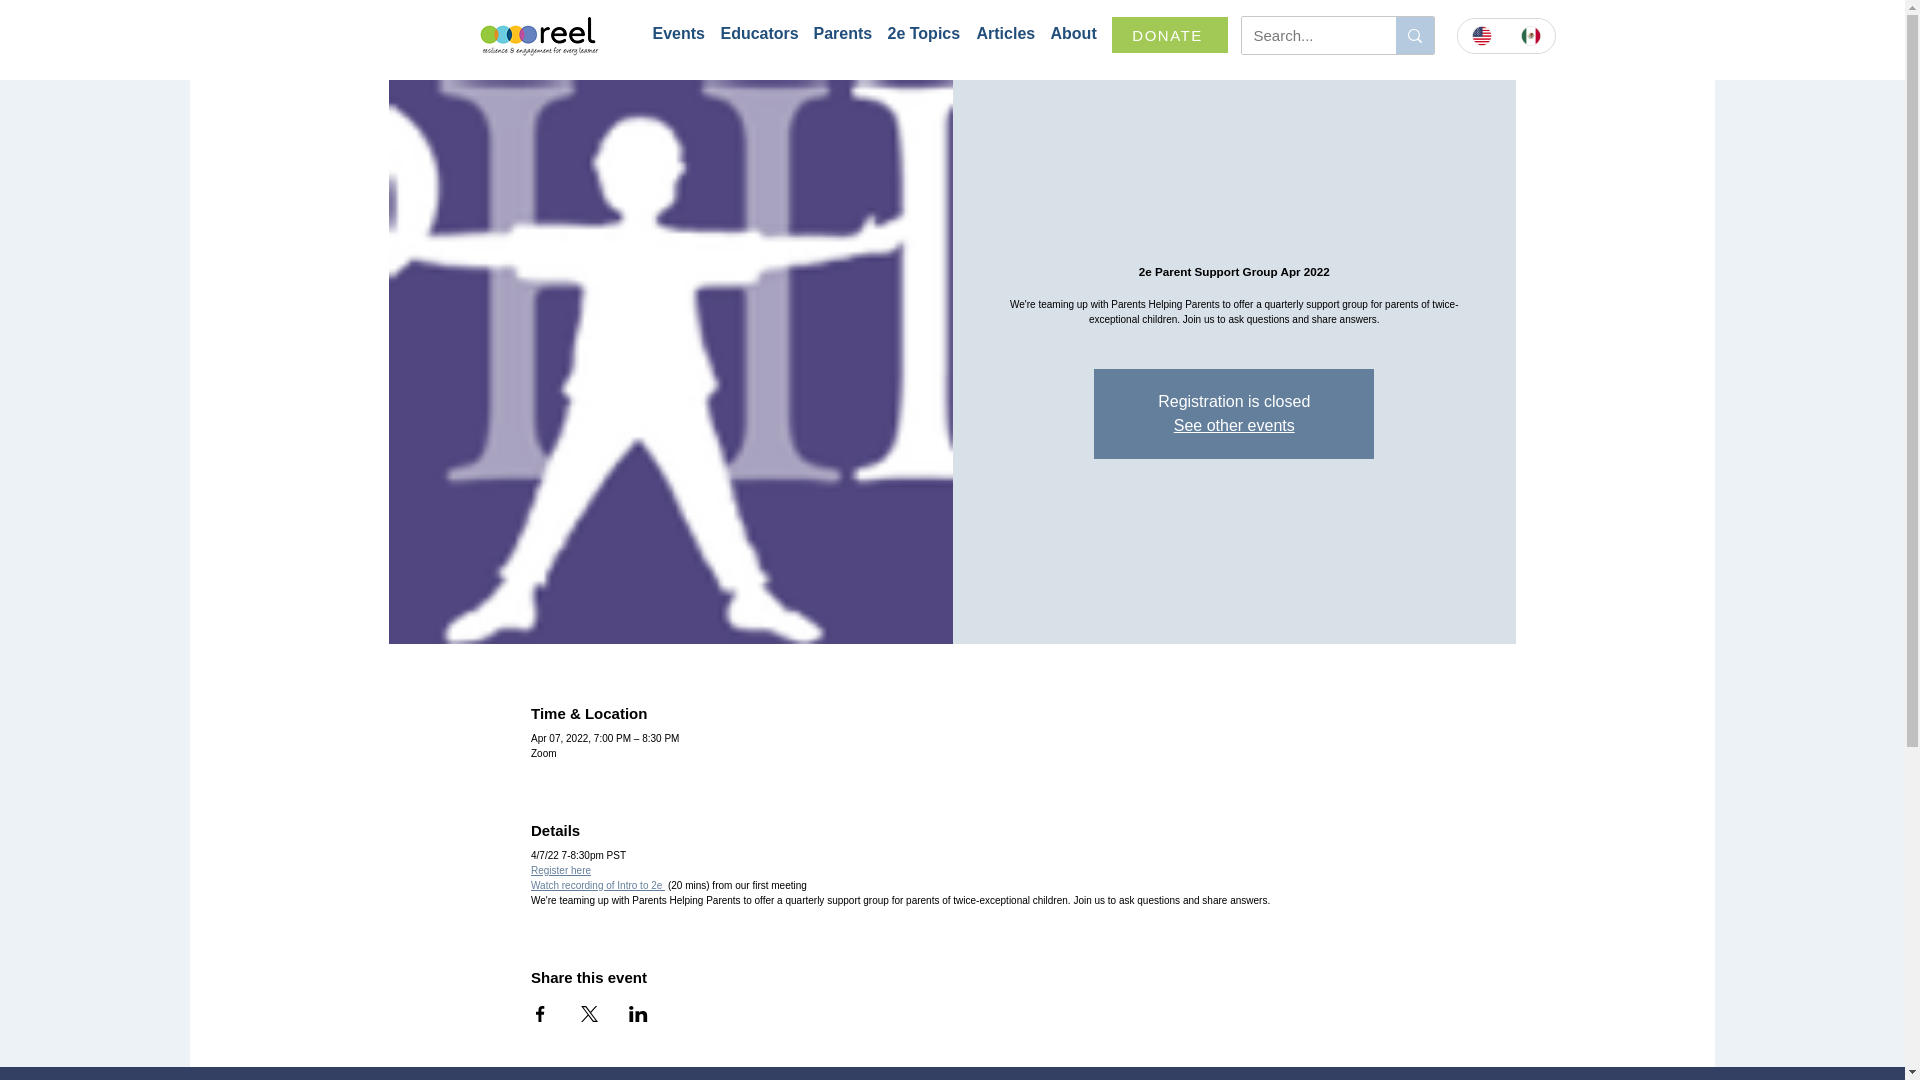 Image resolution: width=1920 pixels, height=1080 pixels. Describe the element at coordinates (1170, 34) in the screenshot. I see `DONATE` at that location.